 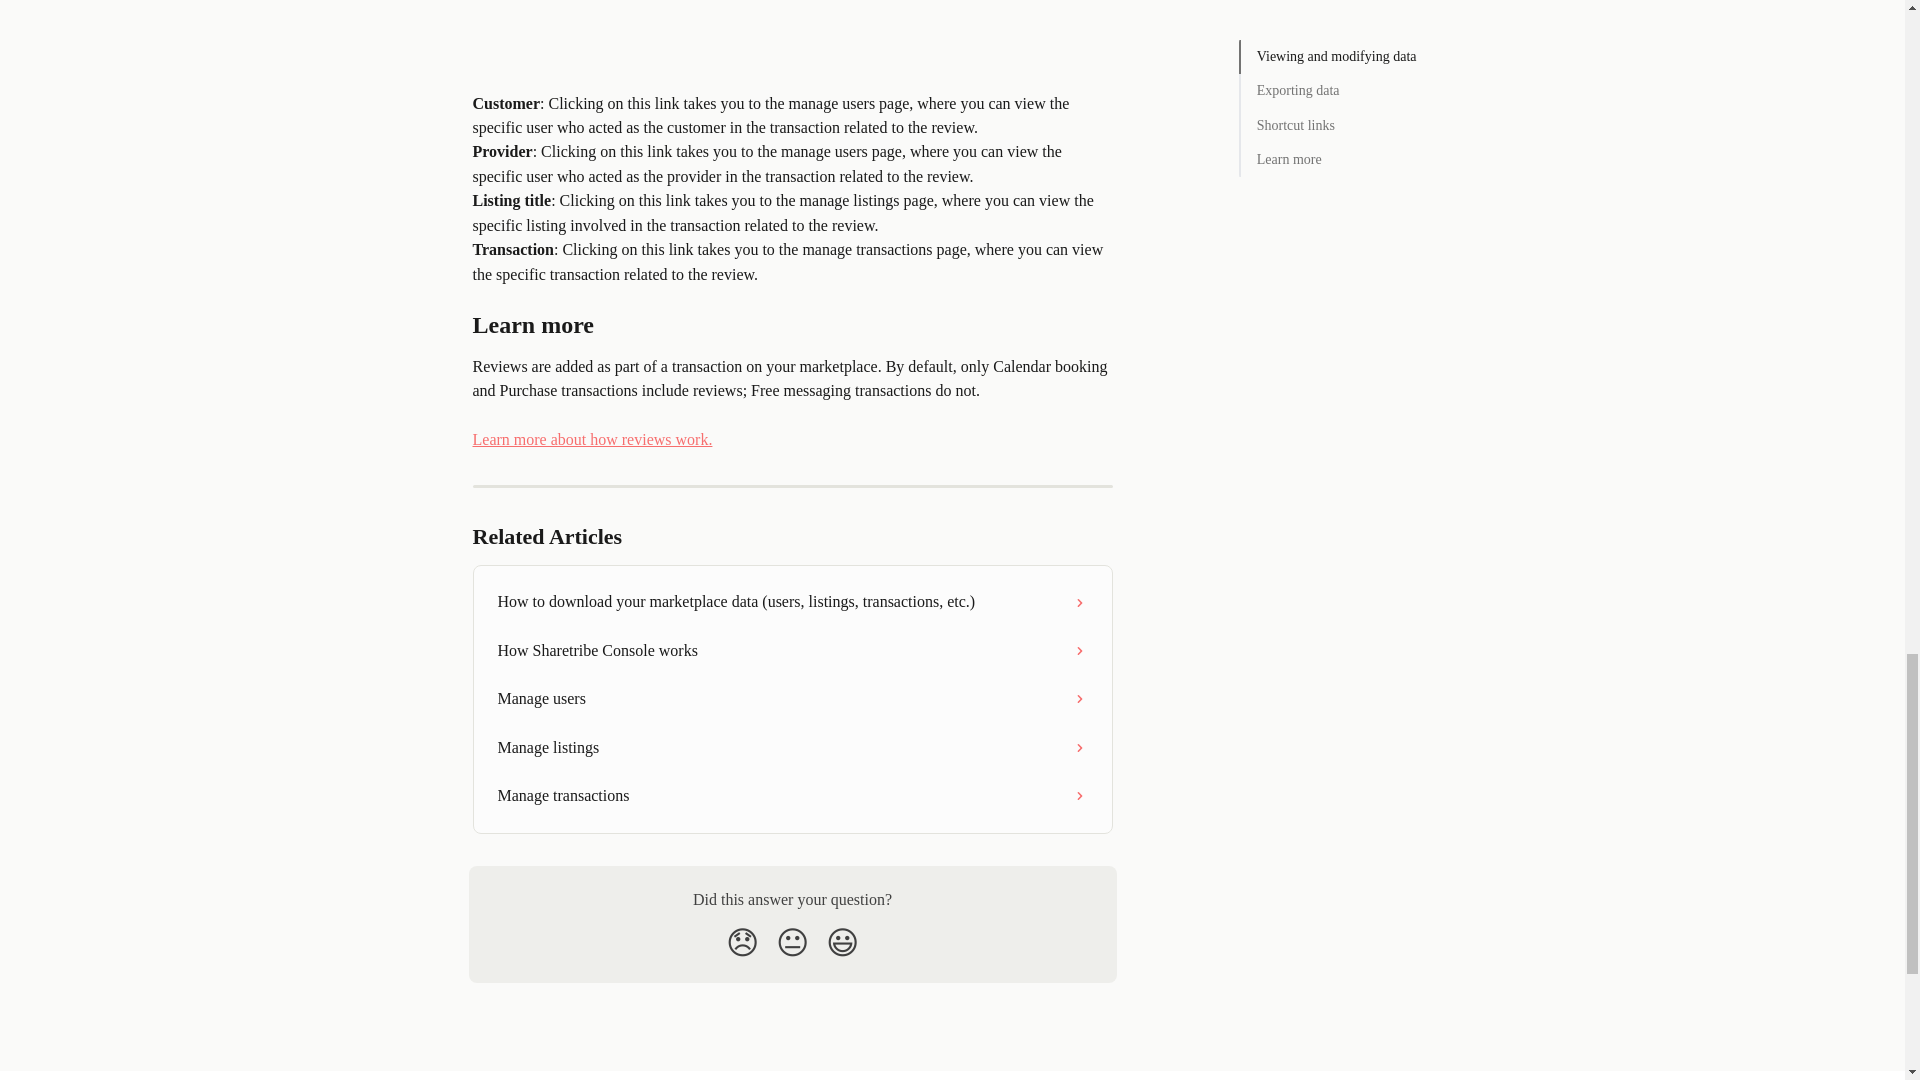 What do you see at coordinates (792, 651) in the screenshot?
I see `How Sharetribe Console works` at bounding box center [792, 651].